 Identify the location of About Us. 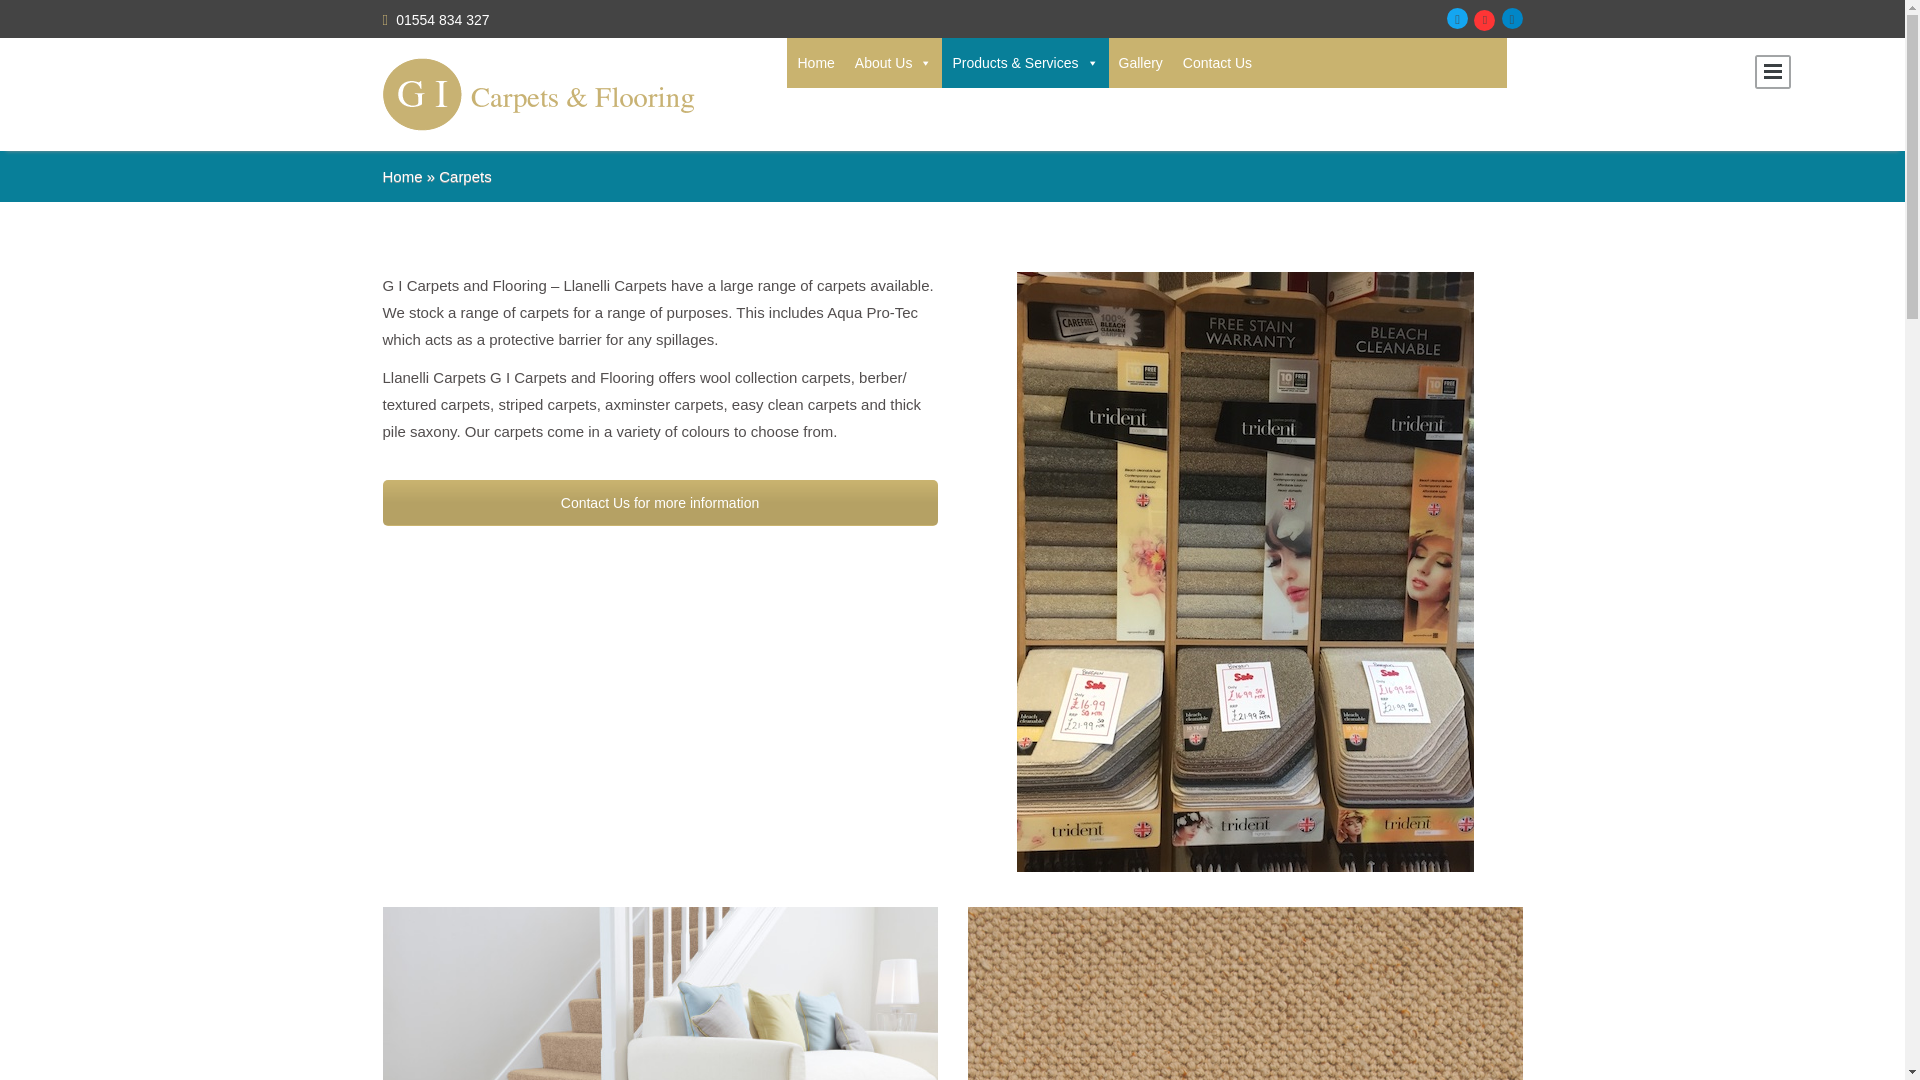
(893, 62).